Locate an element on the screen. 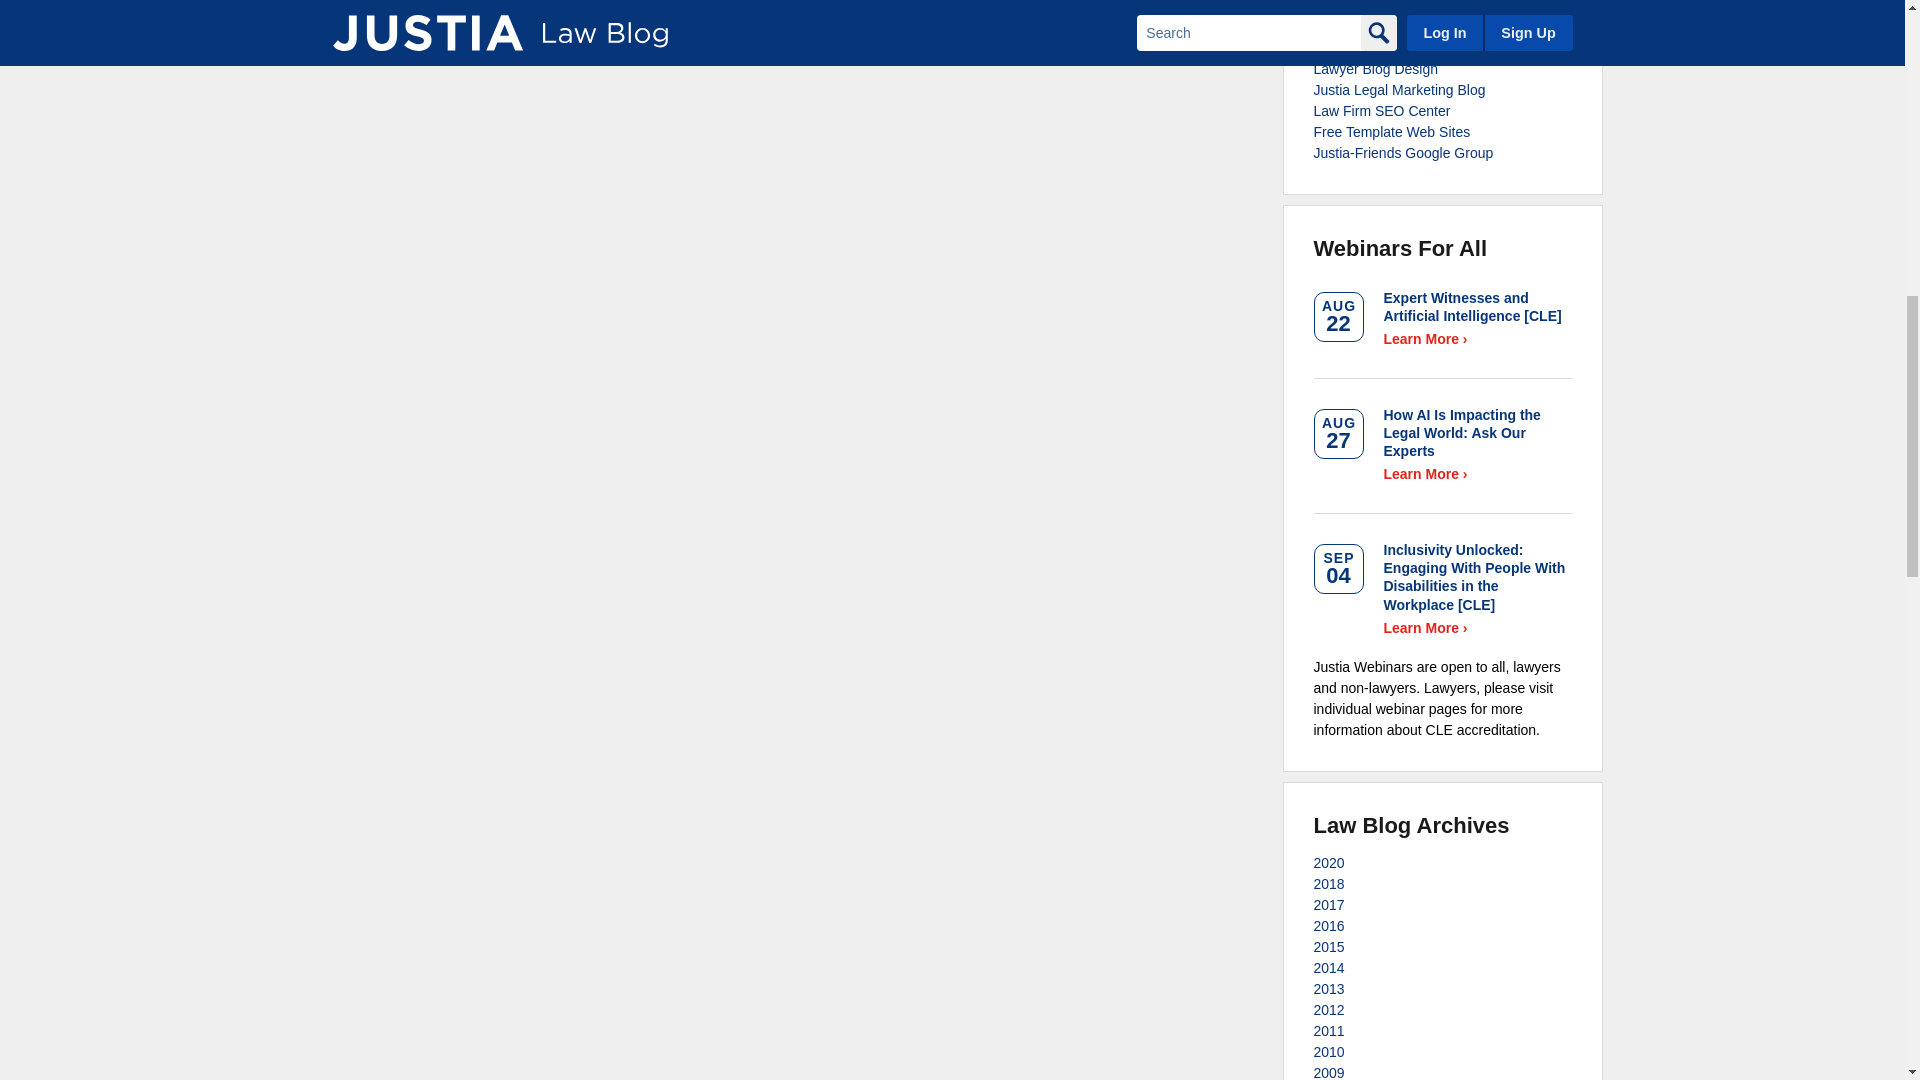 The height and width of the screenshot is (1080, 1920). Year 2010 archives is located at coordinates (1329, 1052).